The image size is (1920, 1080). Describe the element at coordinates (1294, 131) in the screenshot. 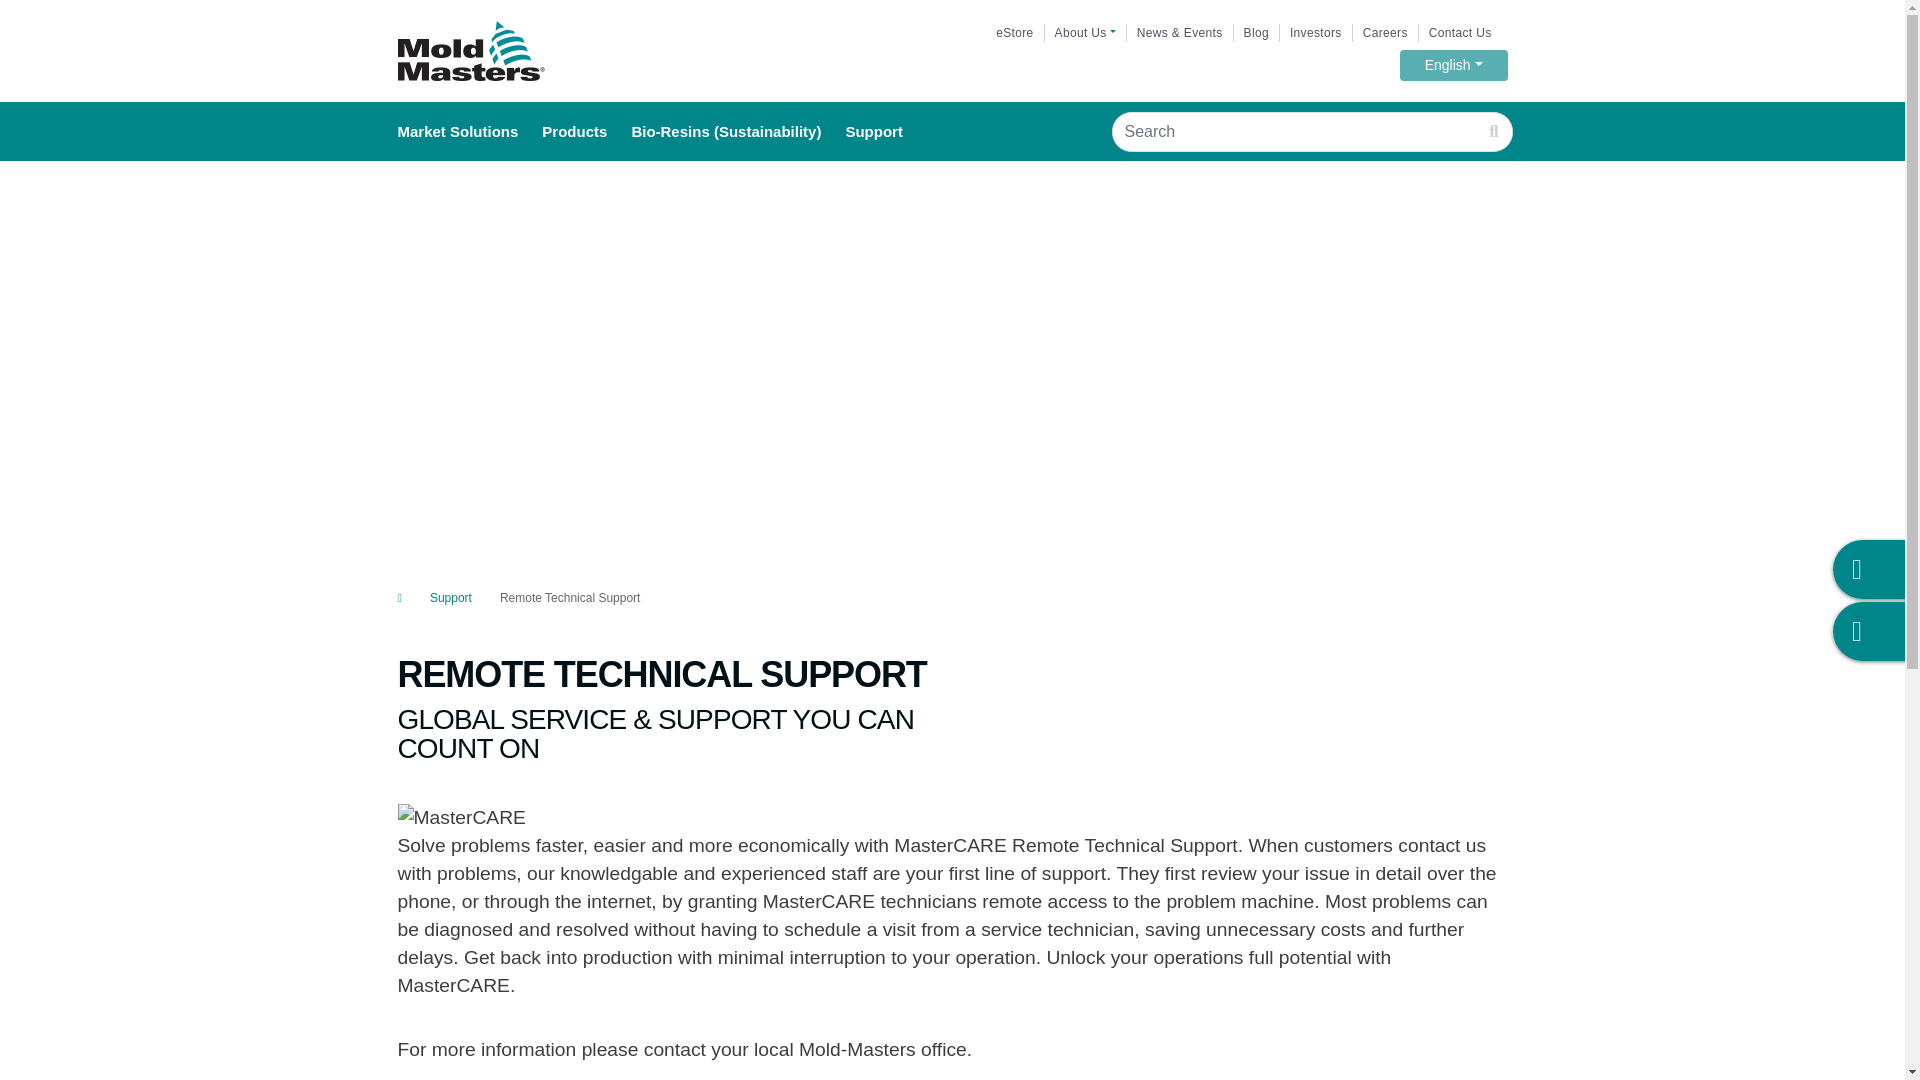

I see `About Us` at that location.